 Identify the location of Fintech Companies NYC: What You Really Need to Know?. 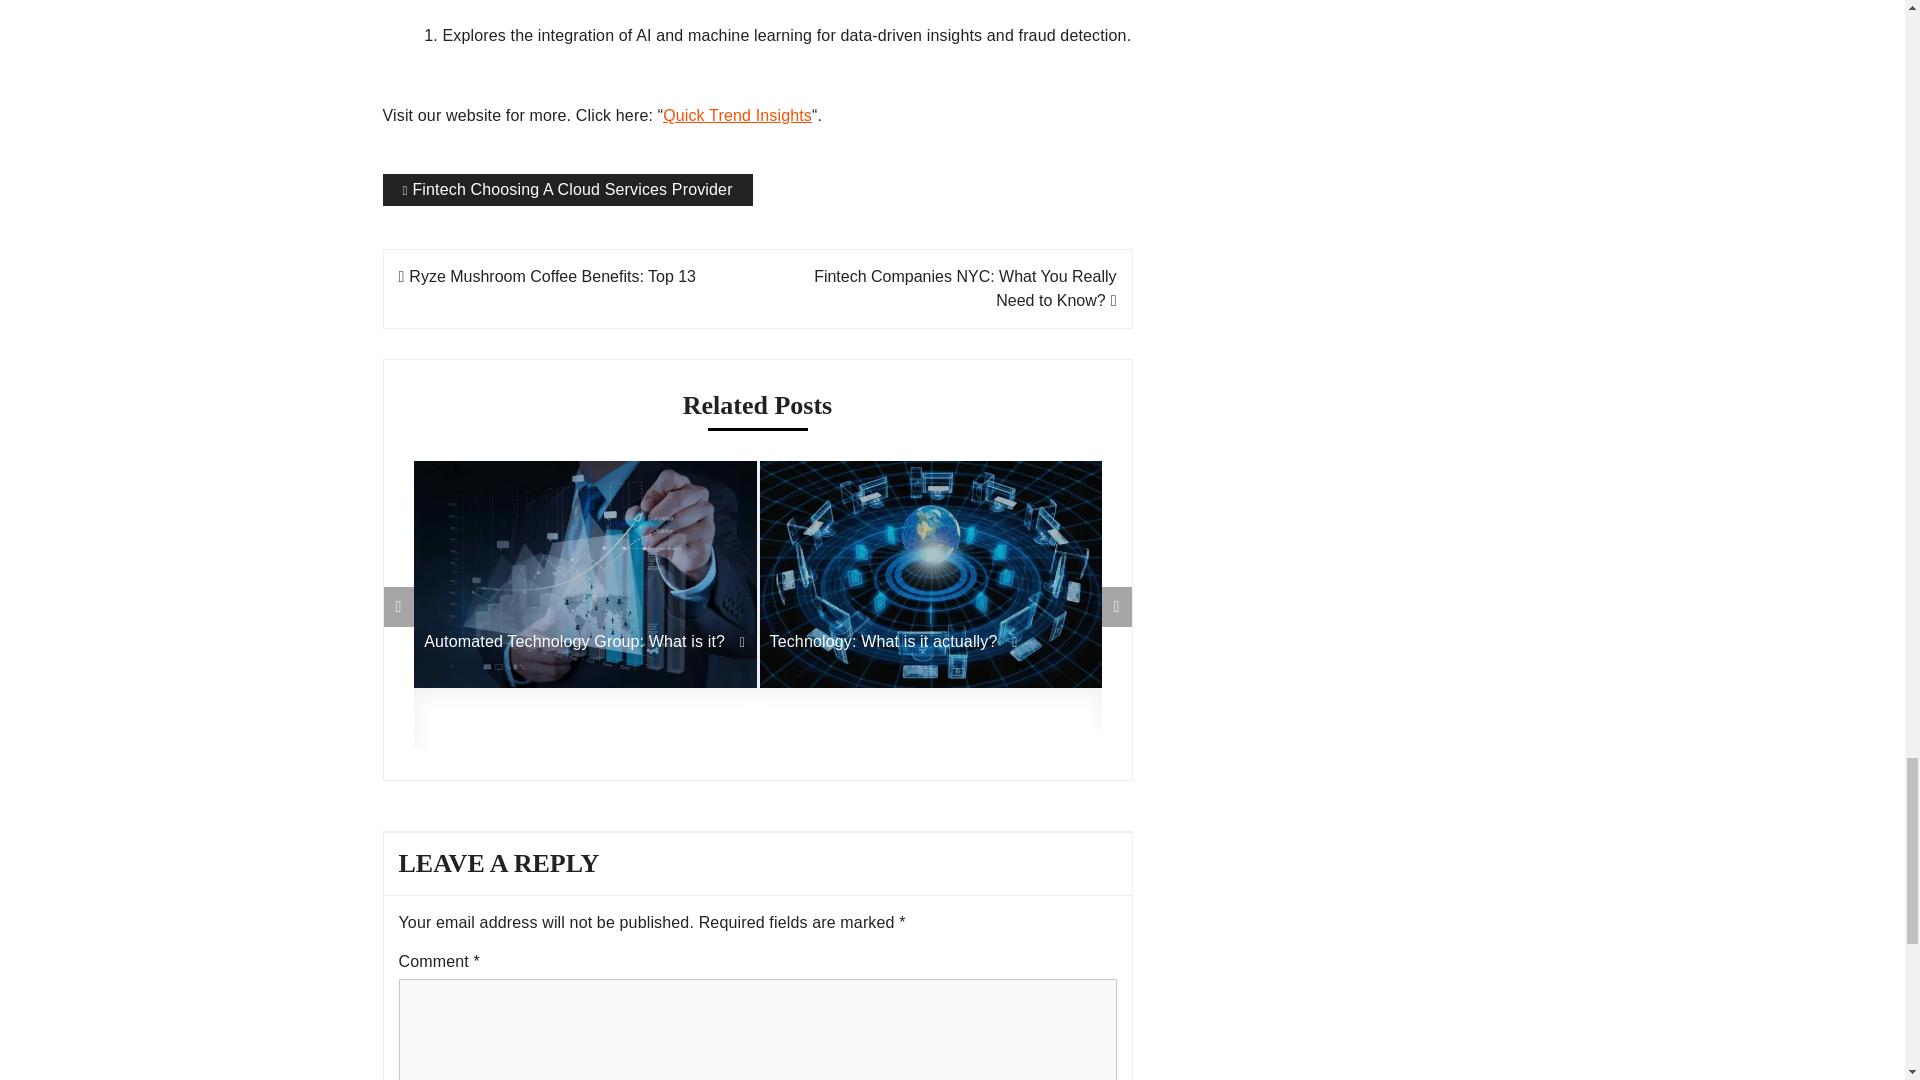
(964, 288).